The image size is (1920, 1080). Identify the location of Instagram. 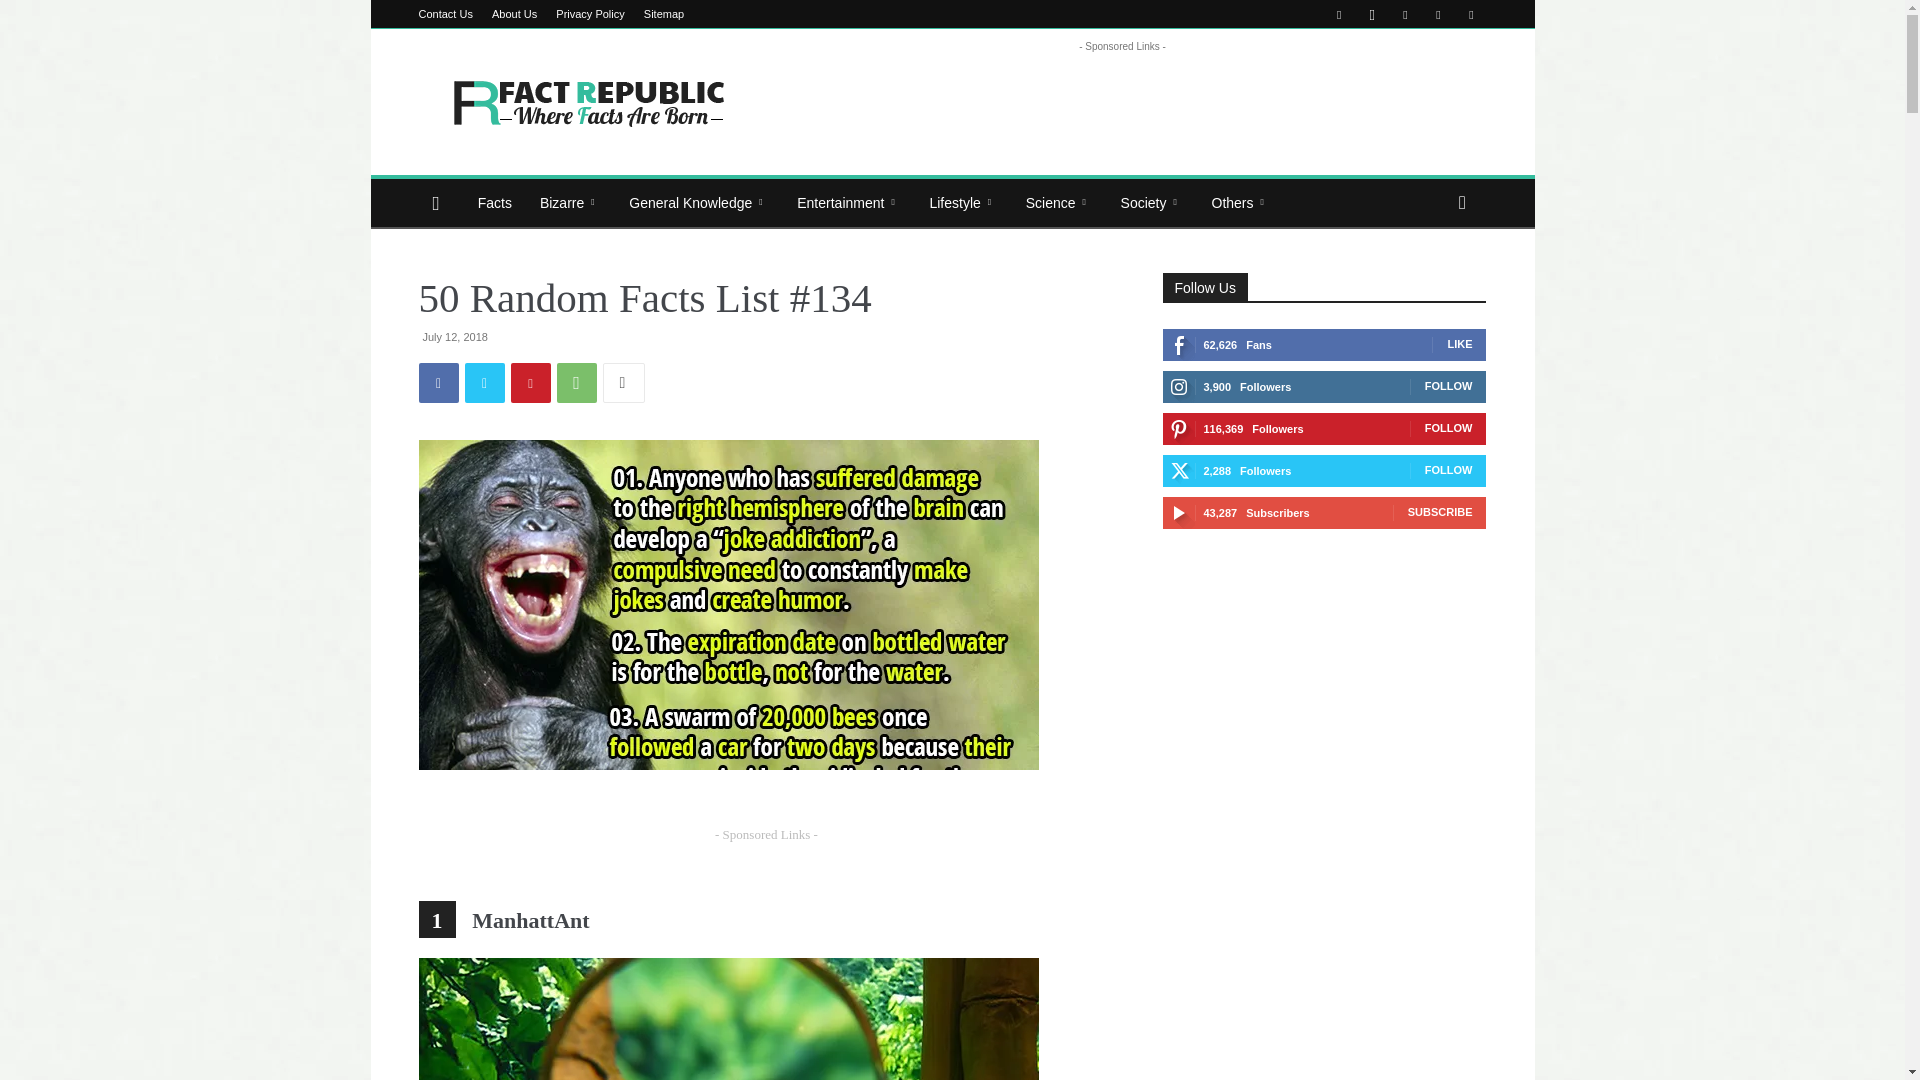
(1372, 14).